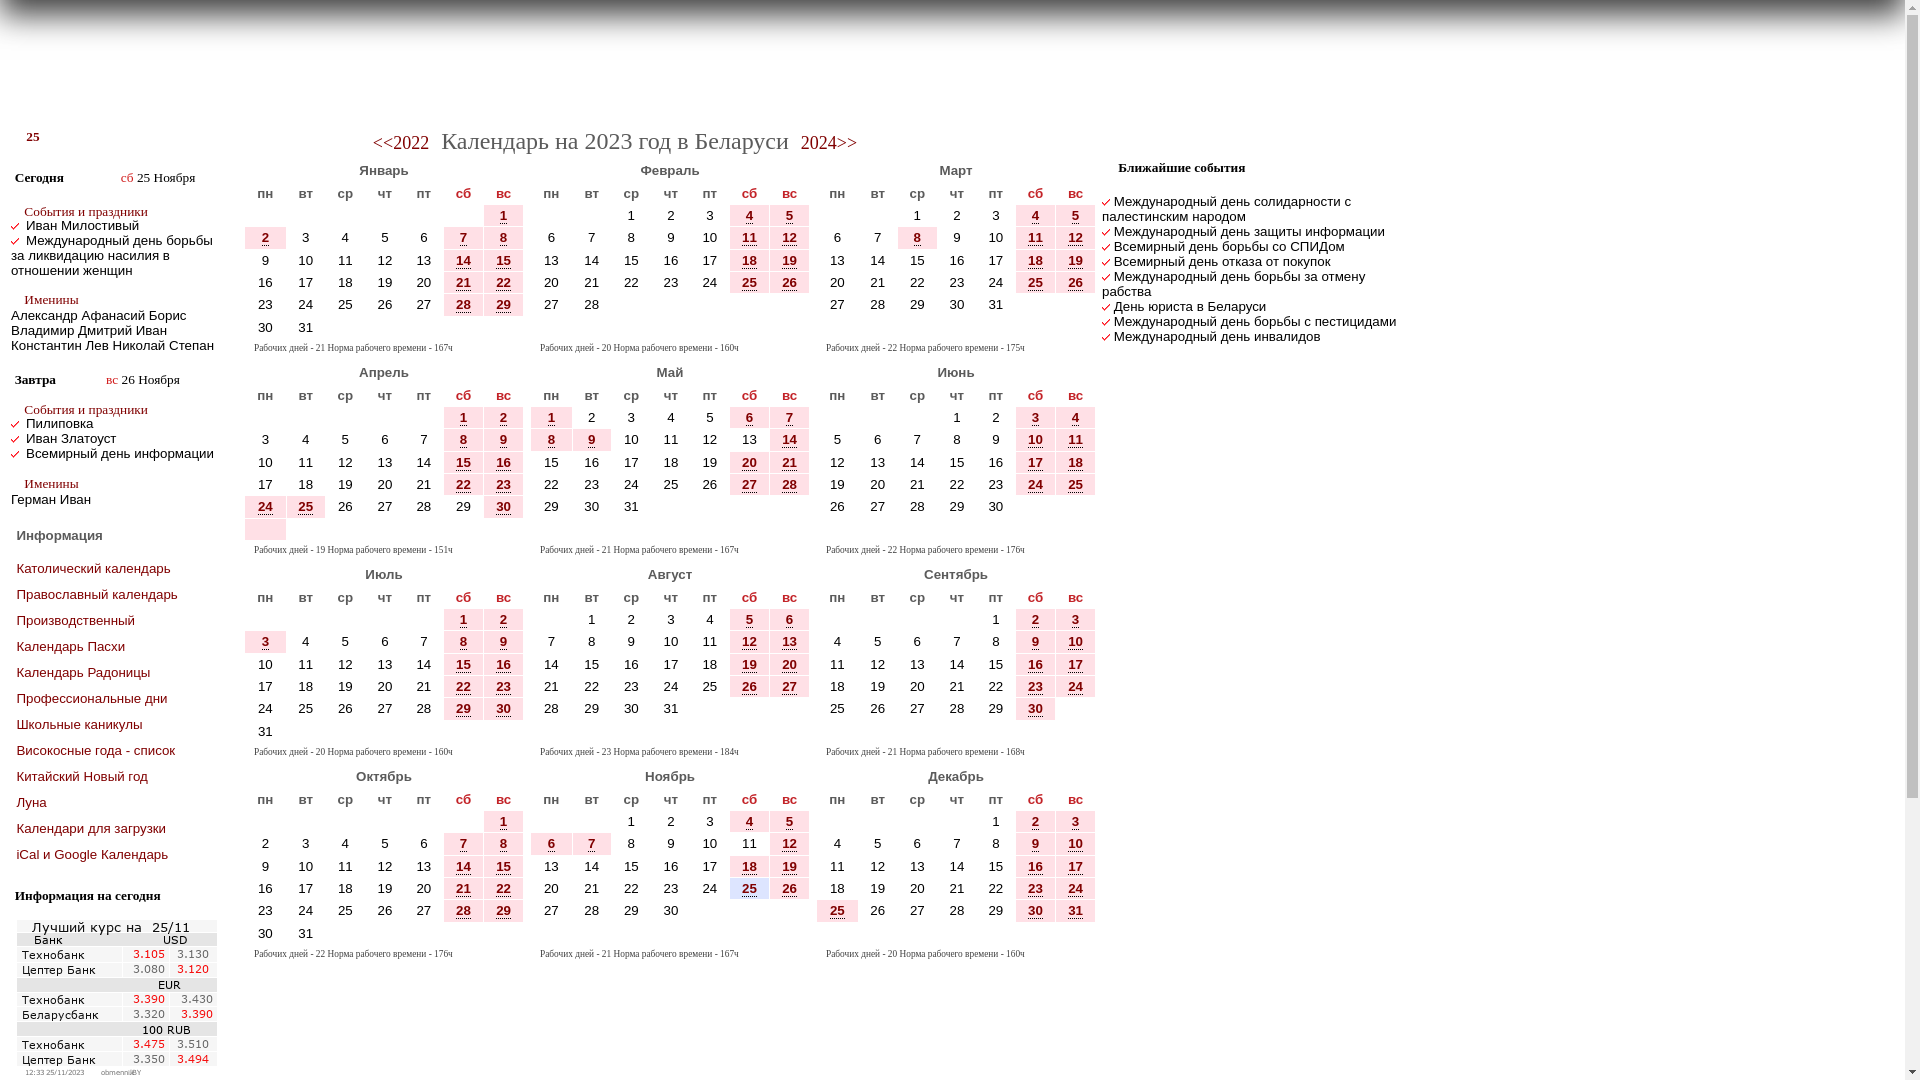 The image size is (1920, 1080). I want to click on 21, so click(424, 686).